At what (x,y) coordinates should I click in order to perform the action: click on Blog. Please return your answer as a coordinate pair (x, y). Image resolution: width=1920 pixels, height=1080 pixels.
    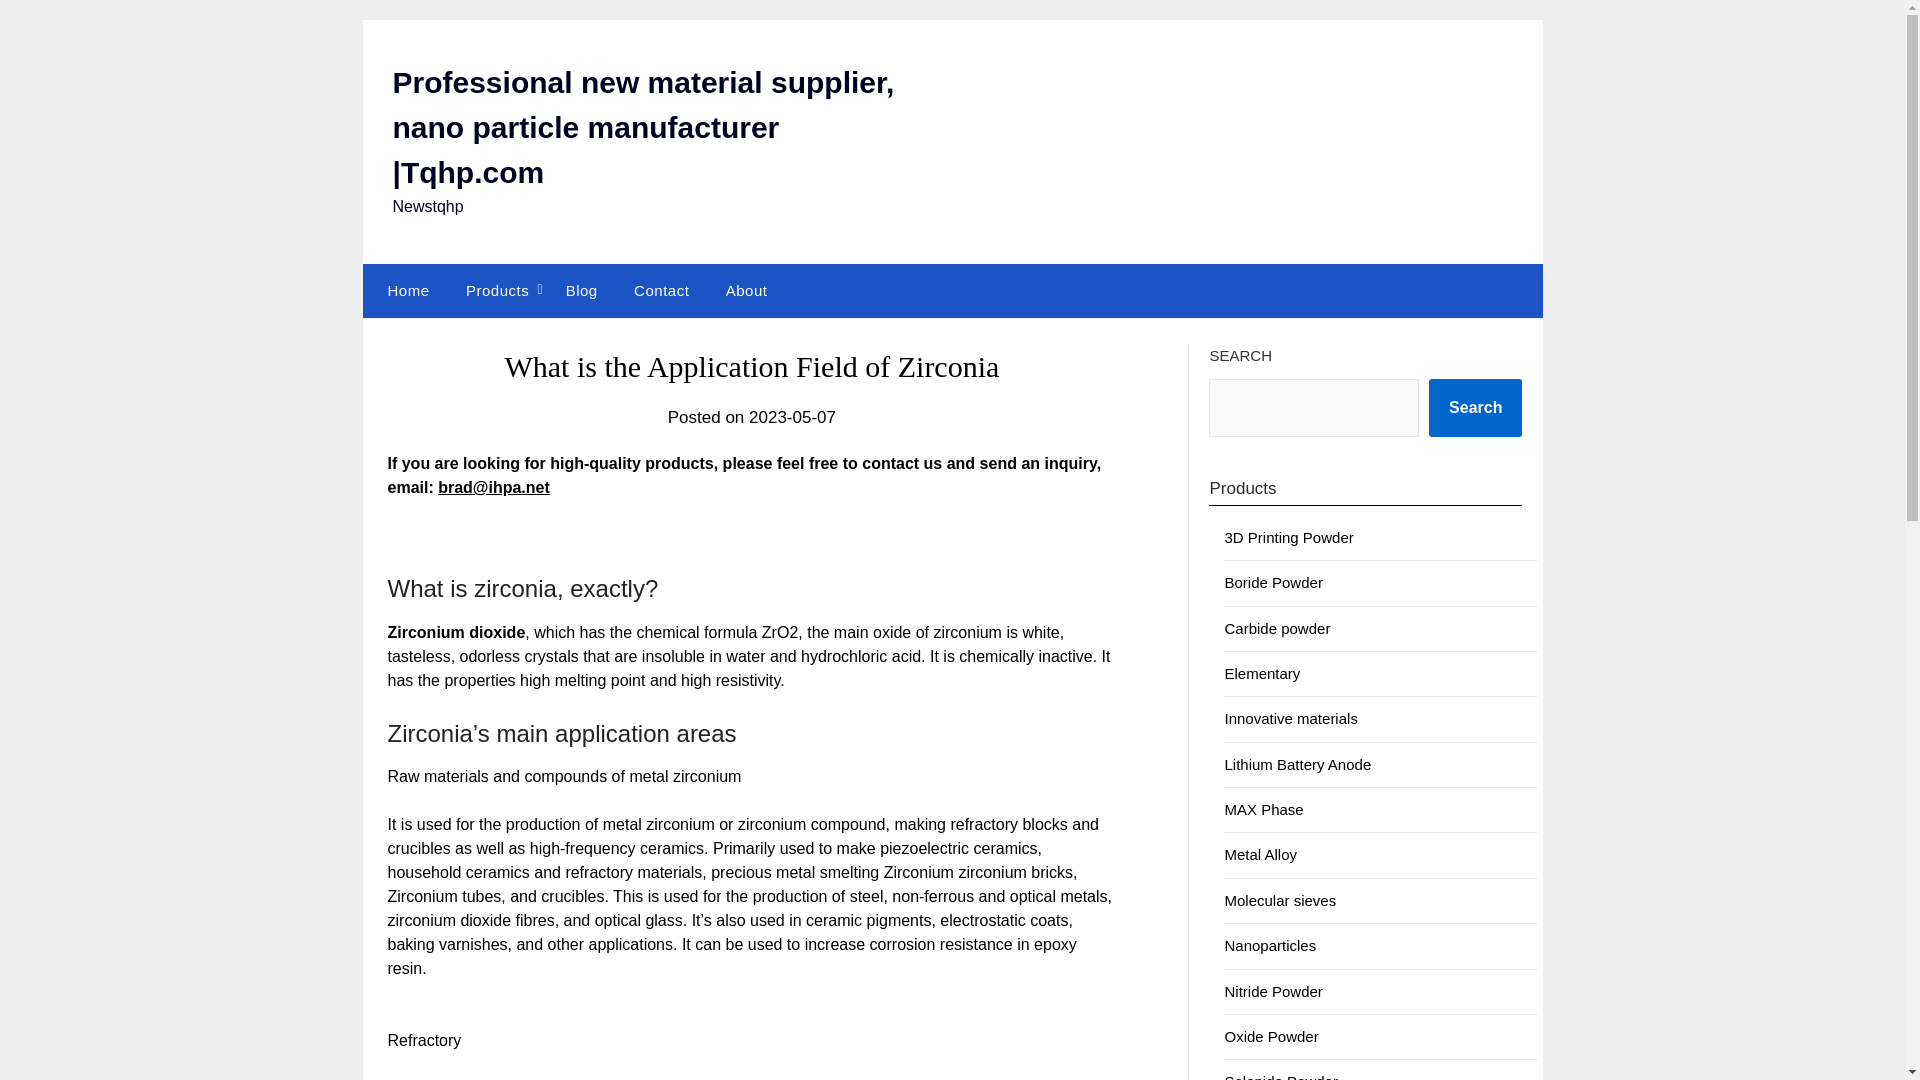
    Looking at the image, I should click on (582, 290).